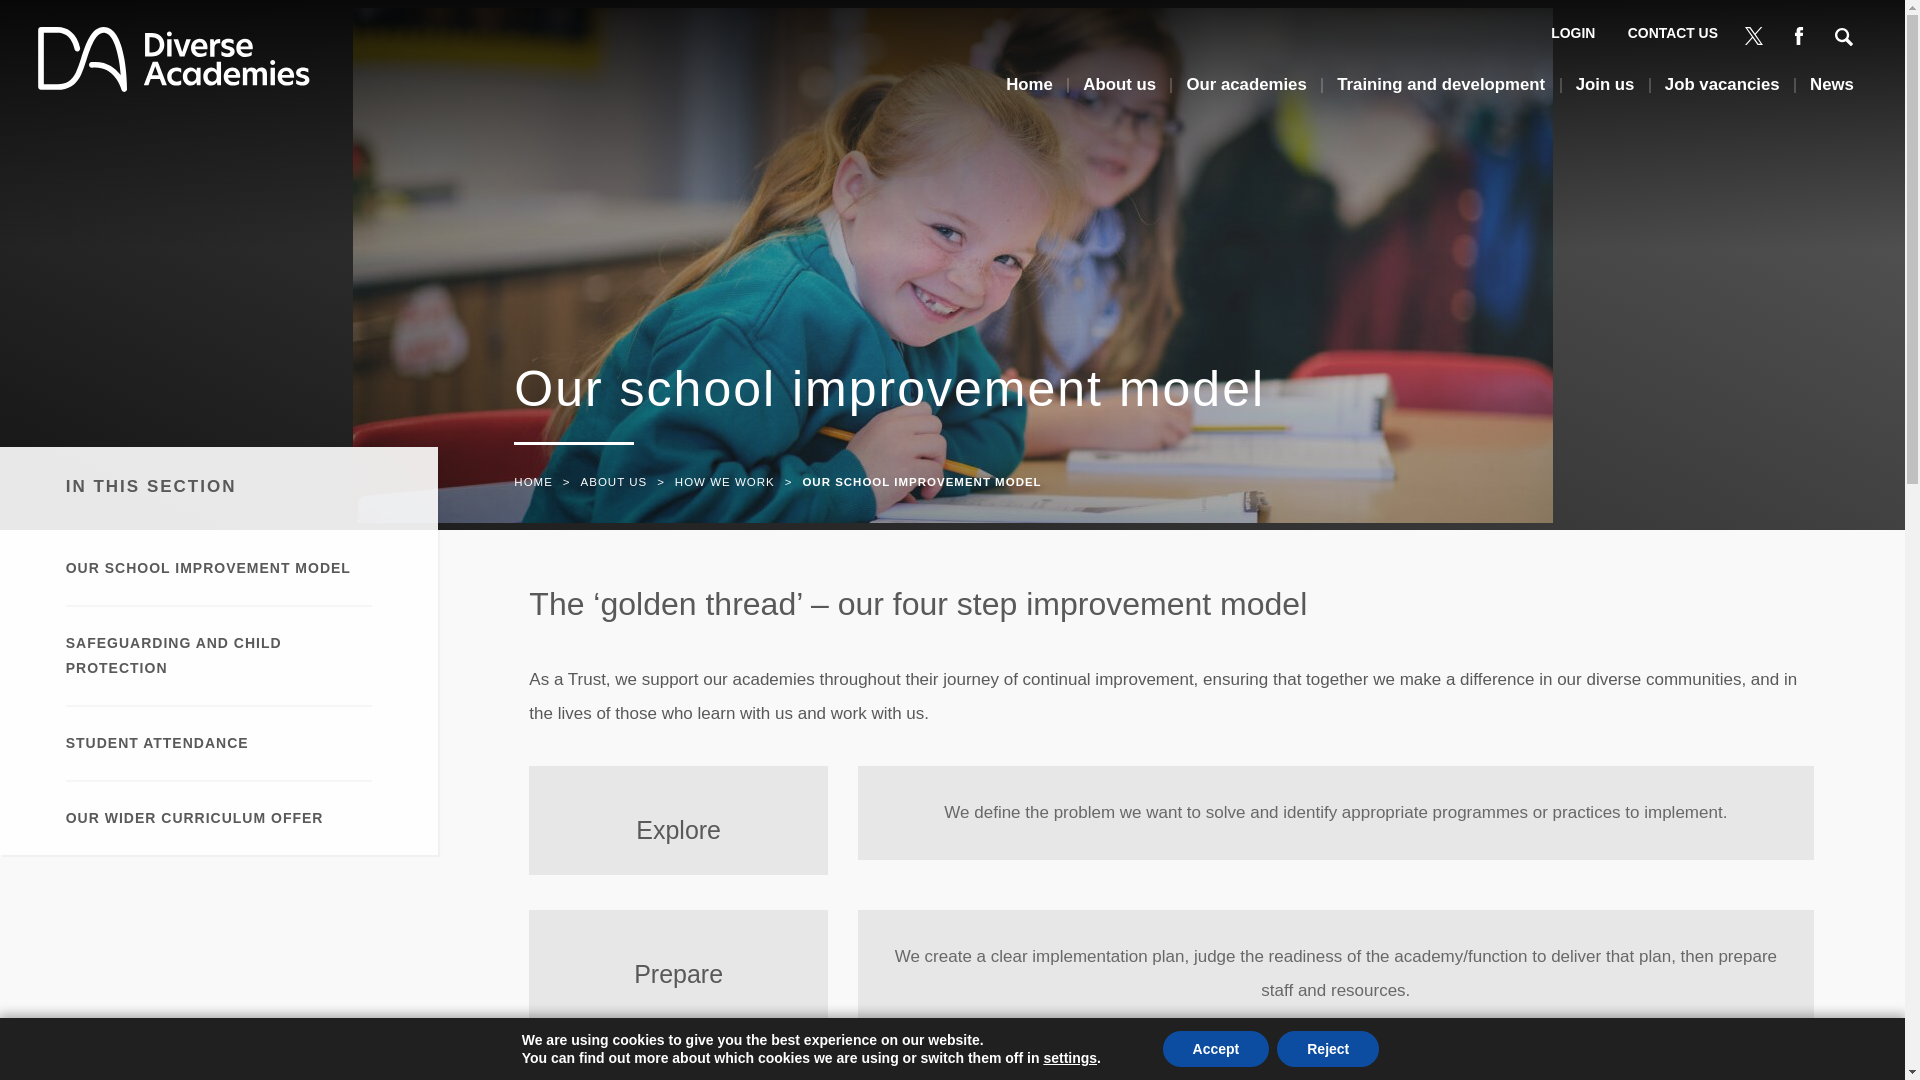 Image resolution: width=1920 pixels, height=1080 pixels. What do you see at coordinates (1606, 92) in the screenshot?
I see `Join us` at bounding box center [1606, 92].